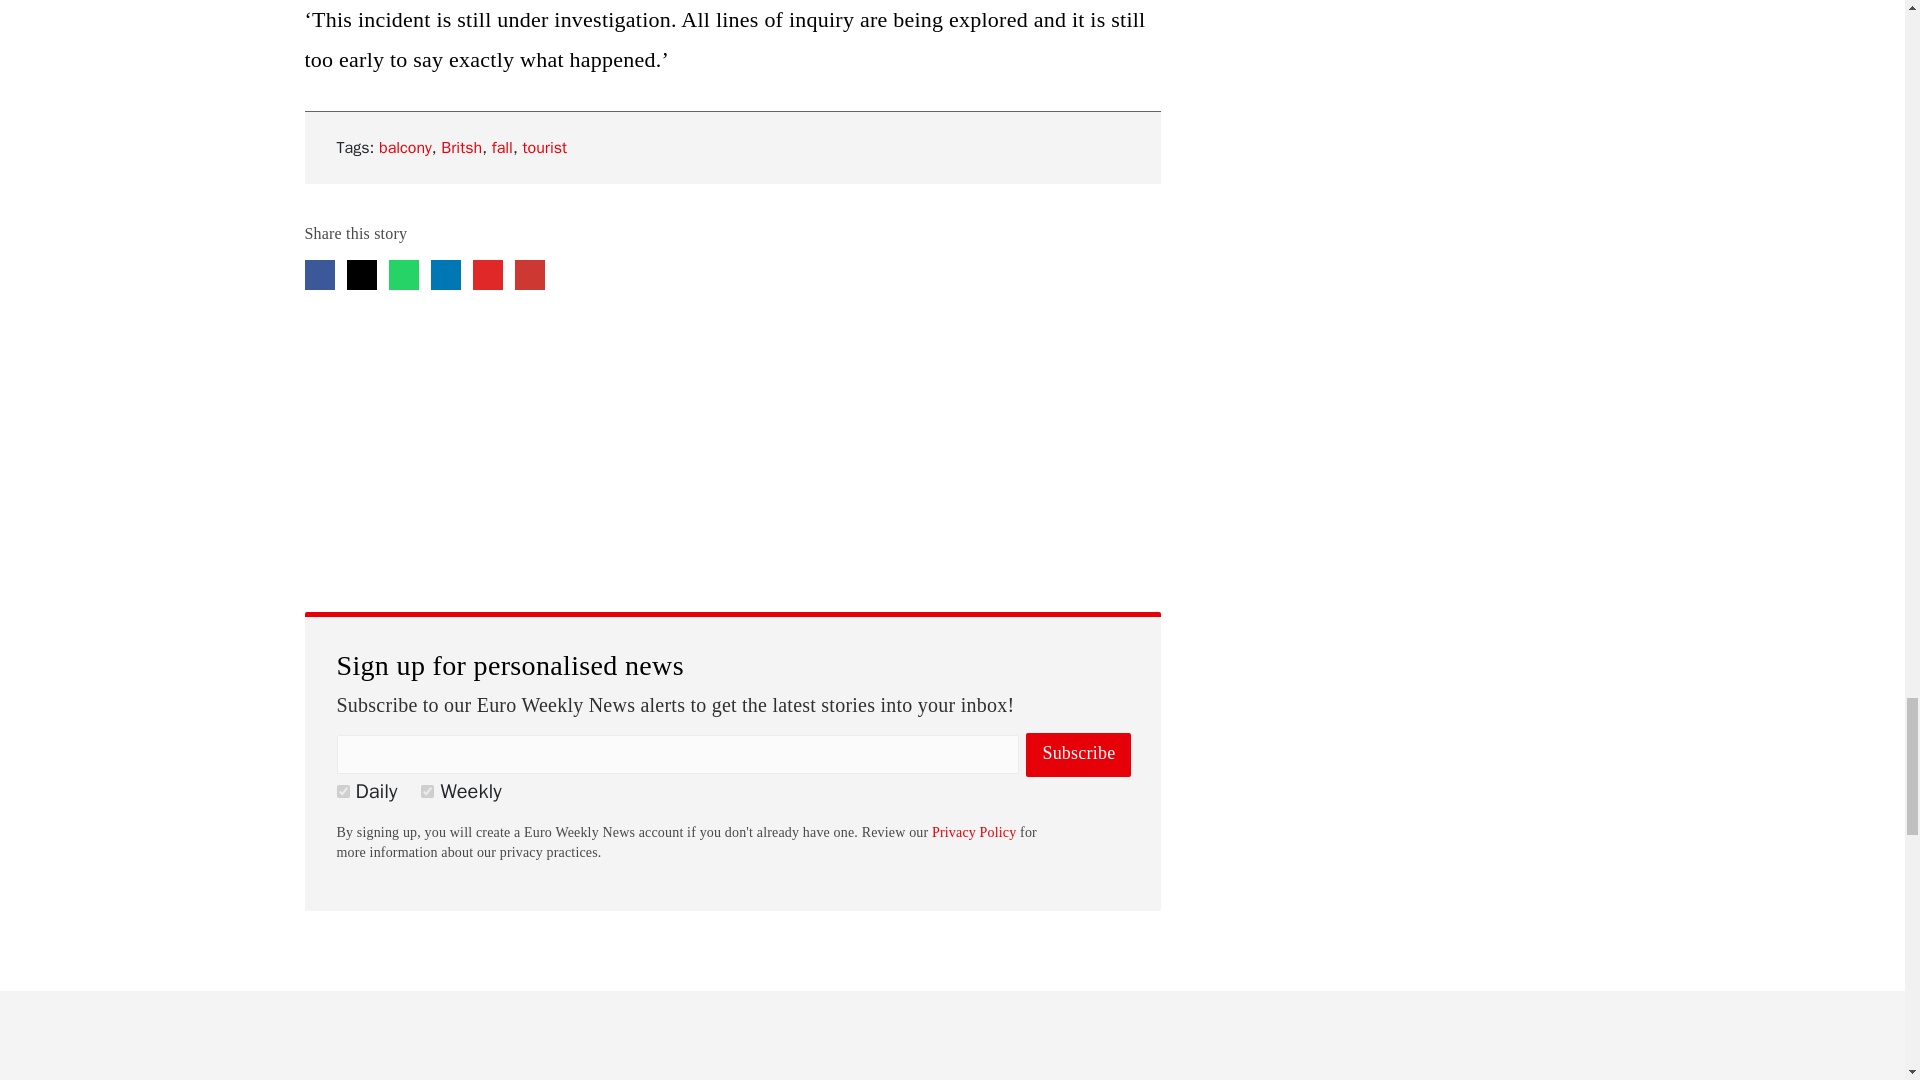 The height and width of the screenshot is (1080, 1920). I want to click on 7, so click(426, 792).